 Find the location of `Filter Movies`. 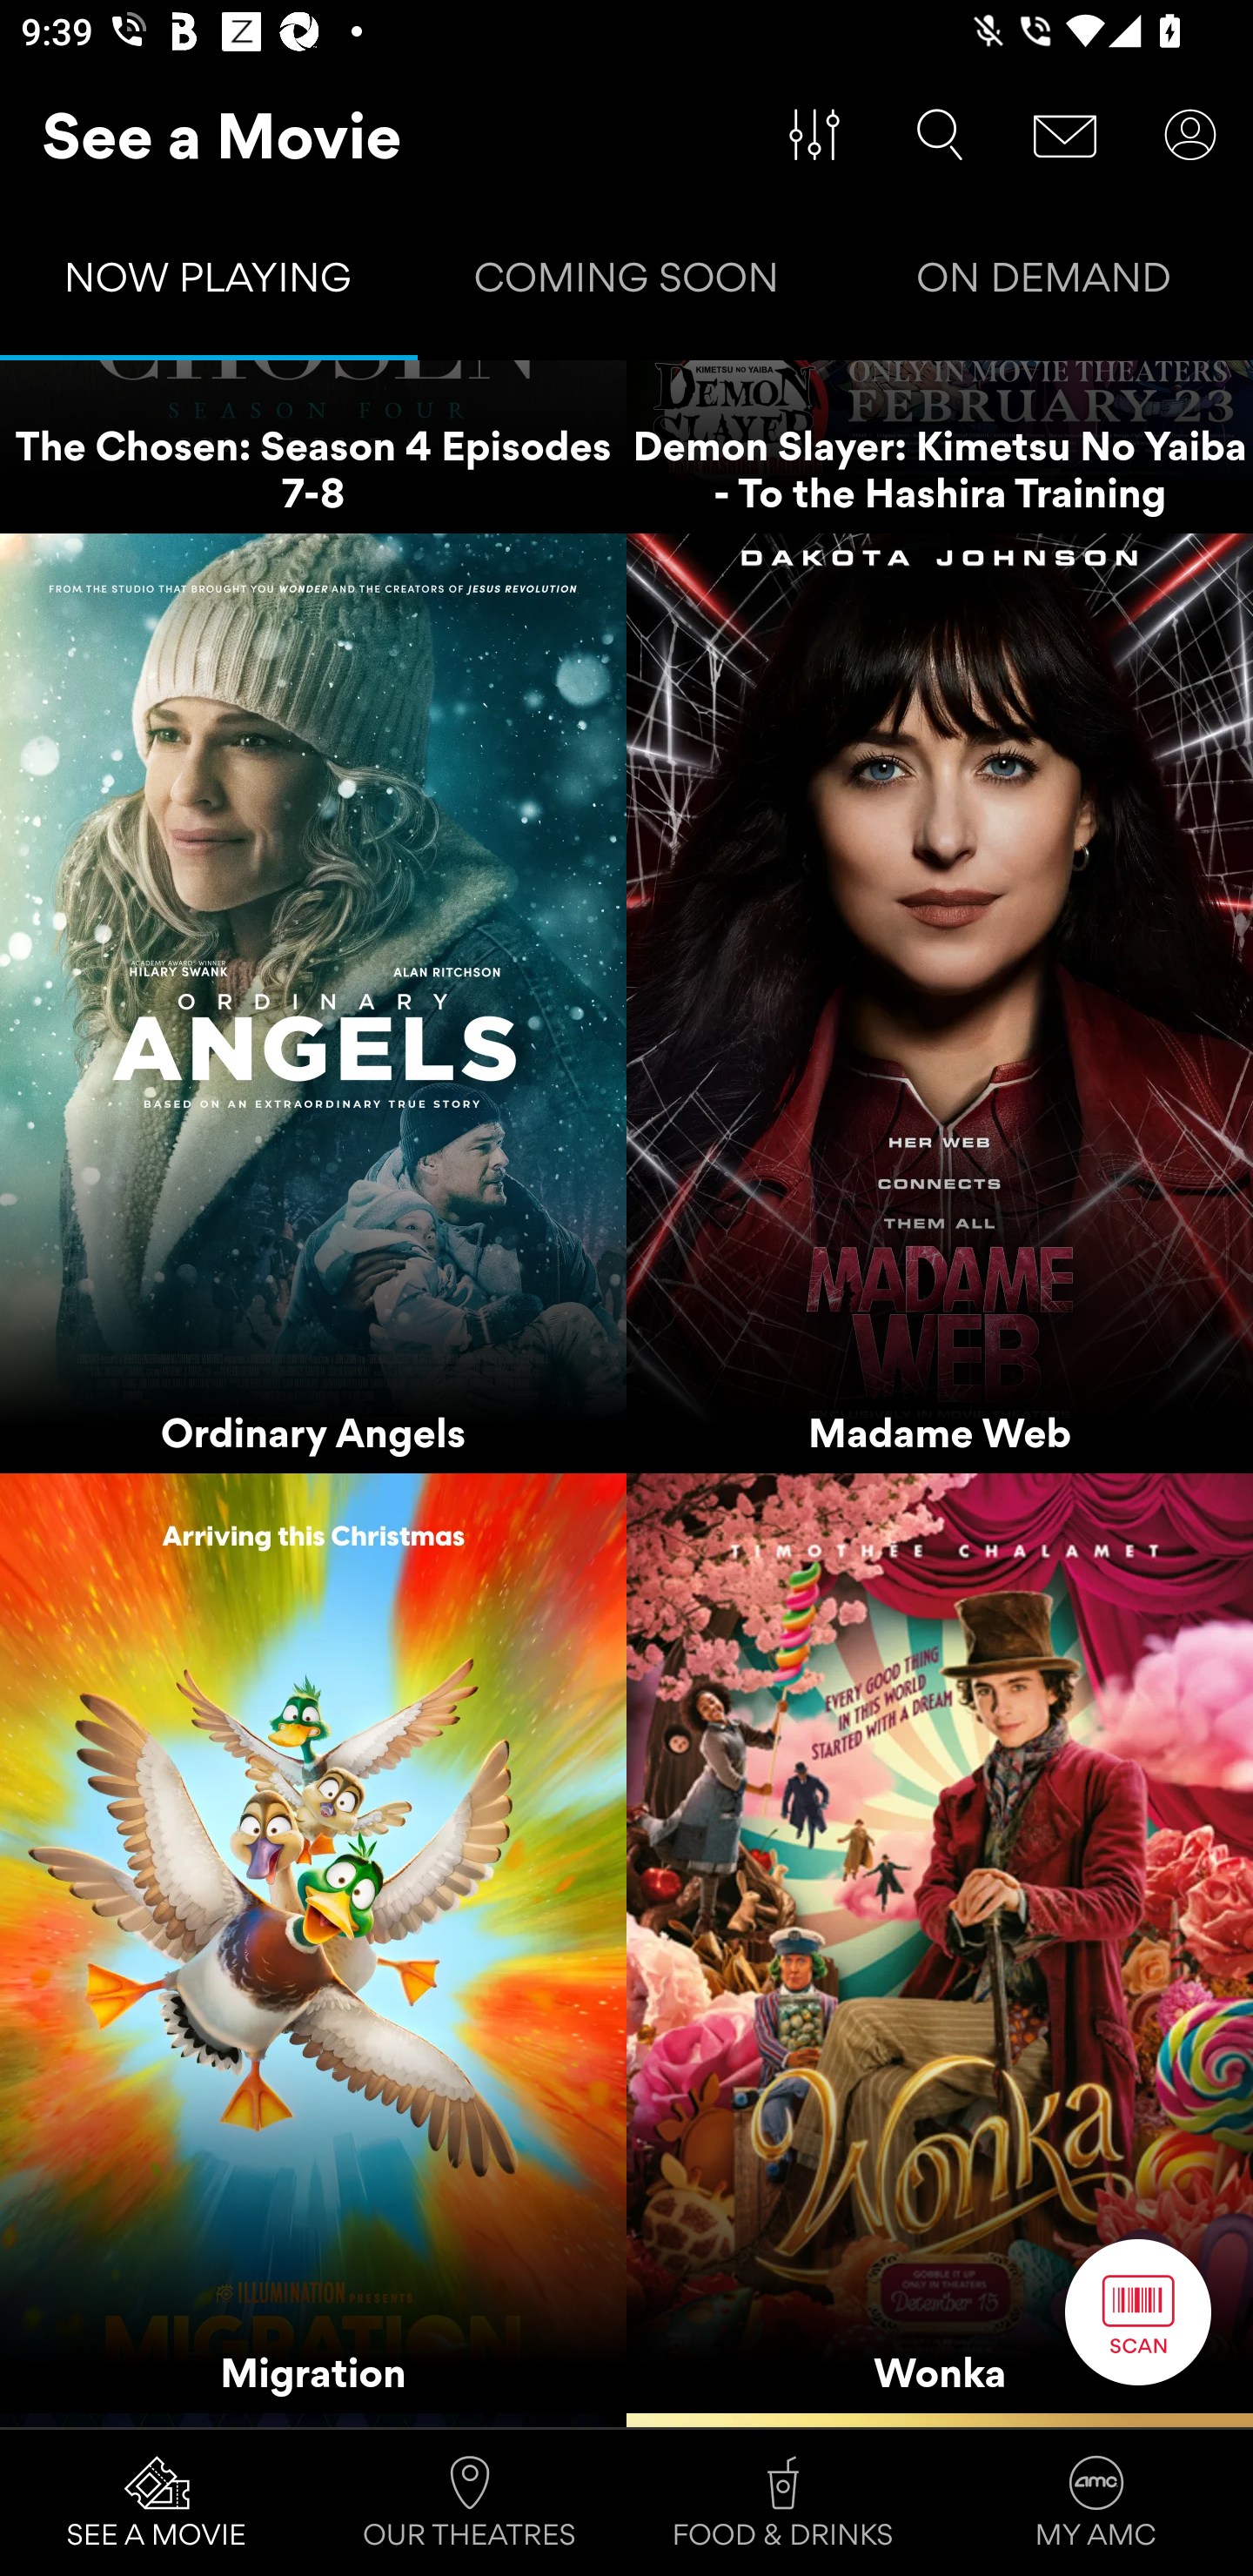

Filter Movies is located at coordinates (814, 135).